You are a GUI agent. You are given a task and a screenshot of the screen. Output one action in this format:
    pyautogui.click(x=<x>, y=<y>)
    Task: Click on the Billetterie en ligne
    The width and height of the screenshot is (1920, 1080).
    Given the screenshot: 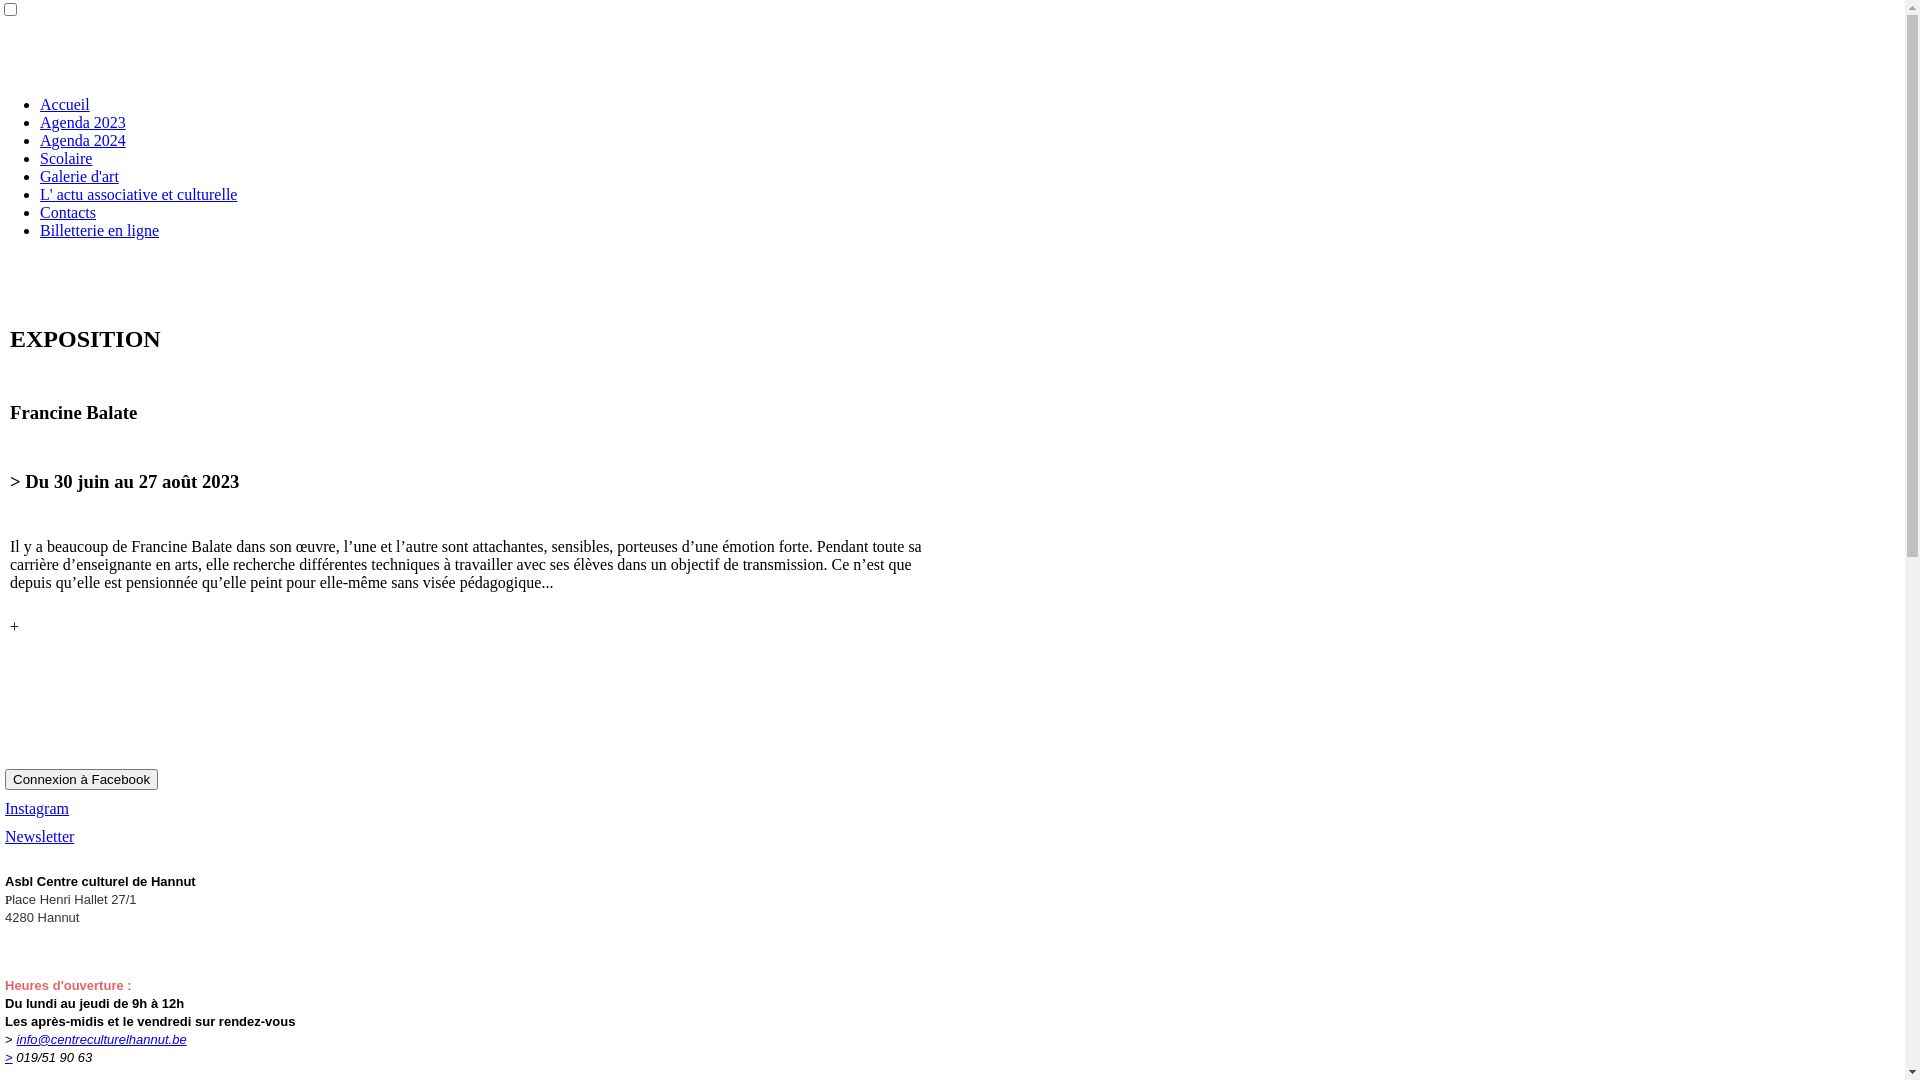 What is the action you would take?
    pyautogui.click(x=100, y=230)
    